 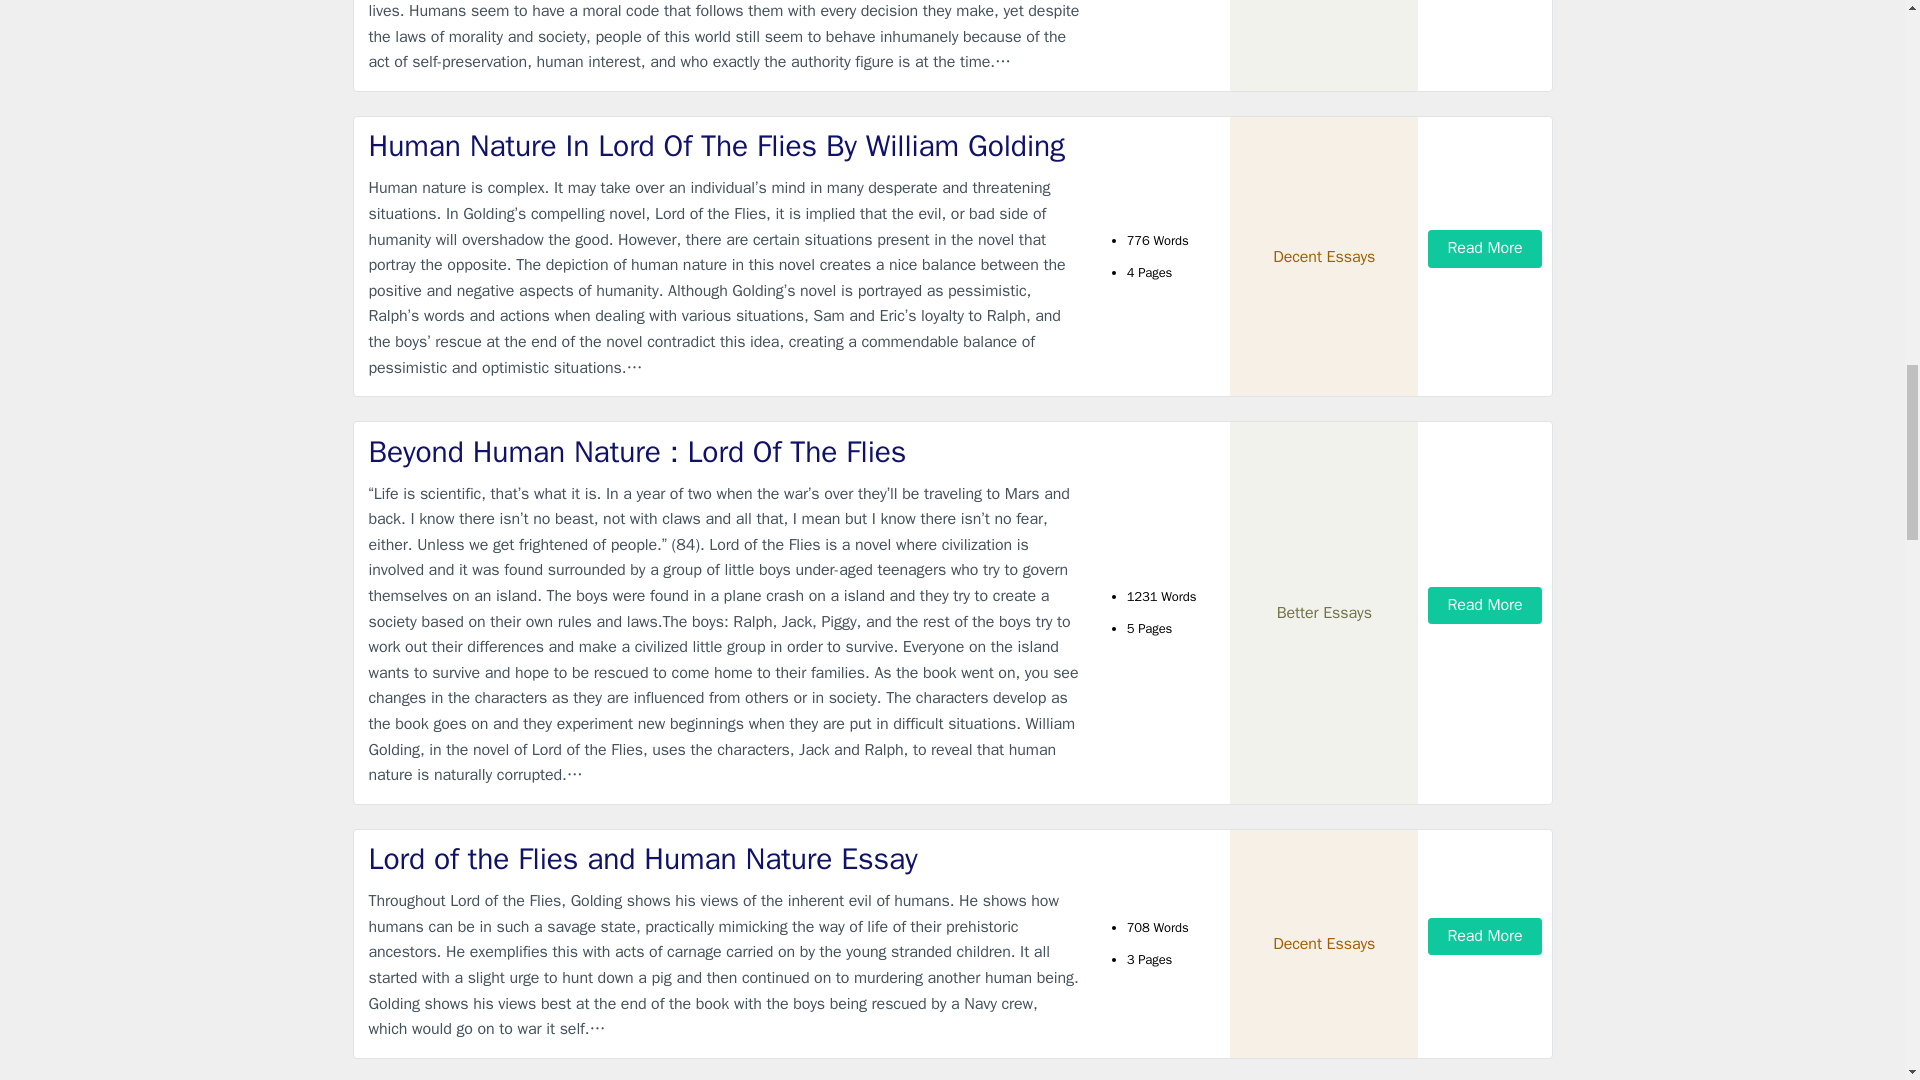 I want to click on Read More, so click(x=1484, y=248).